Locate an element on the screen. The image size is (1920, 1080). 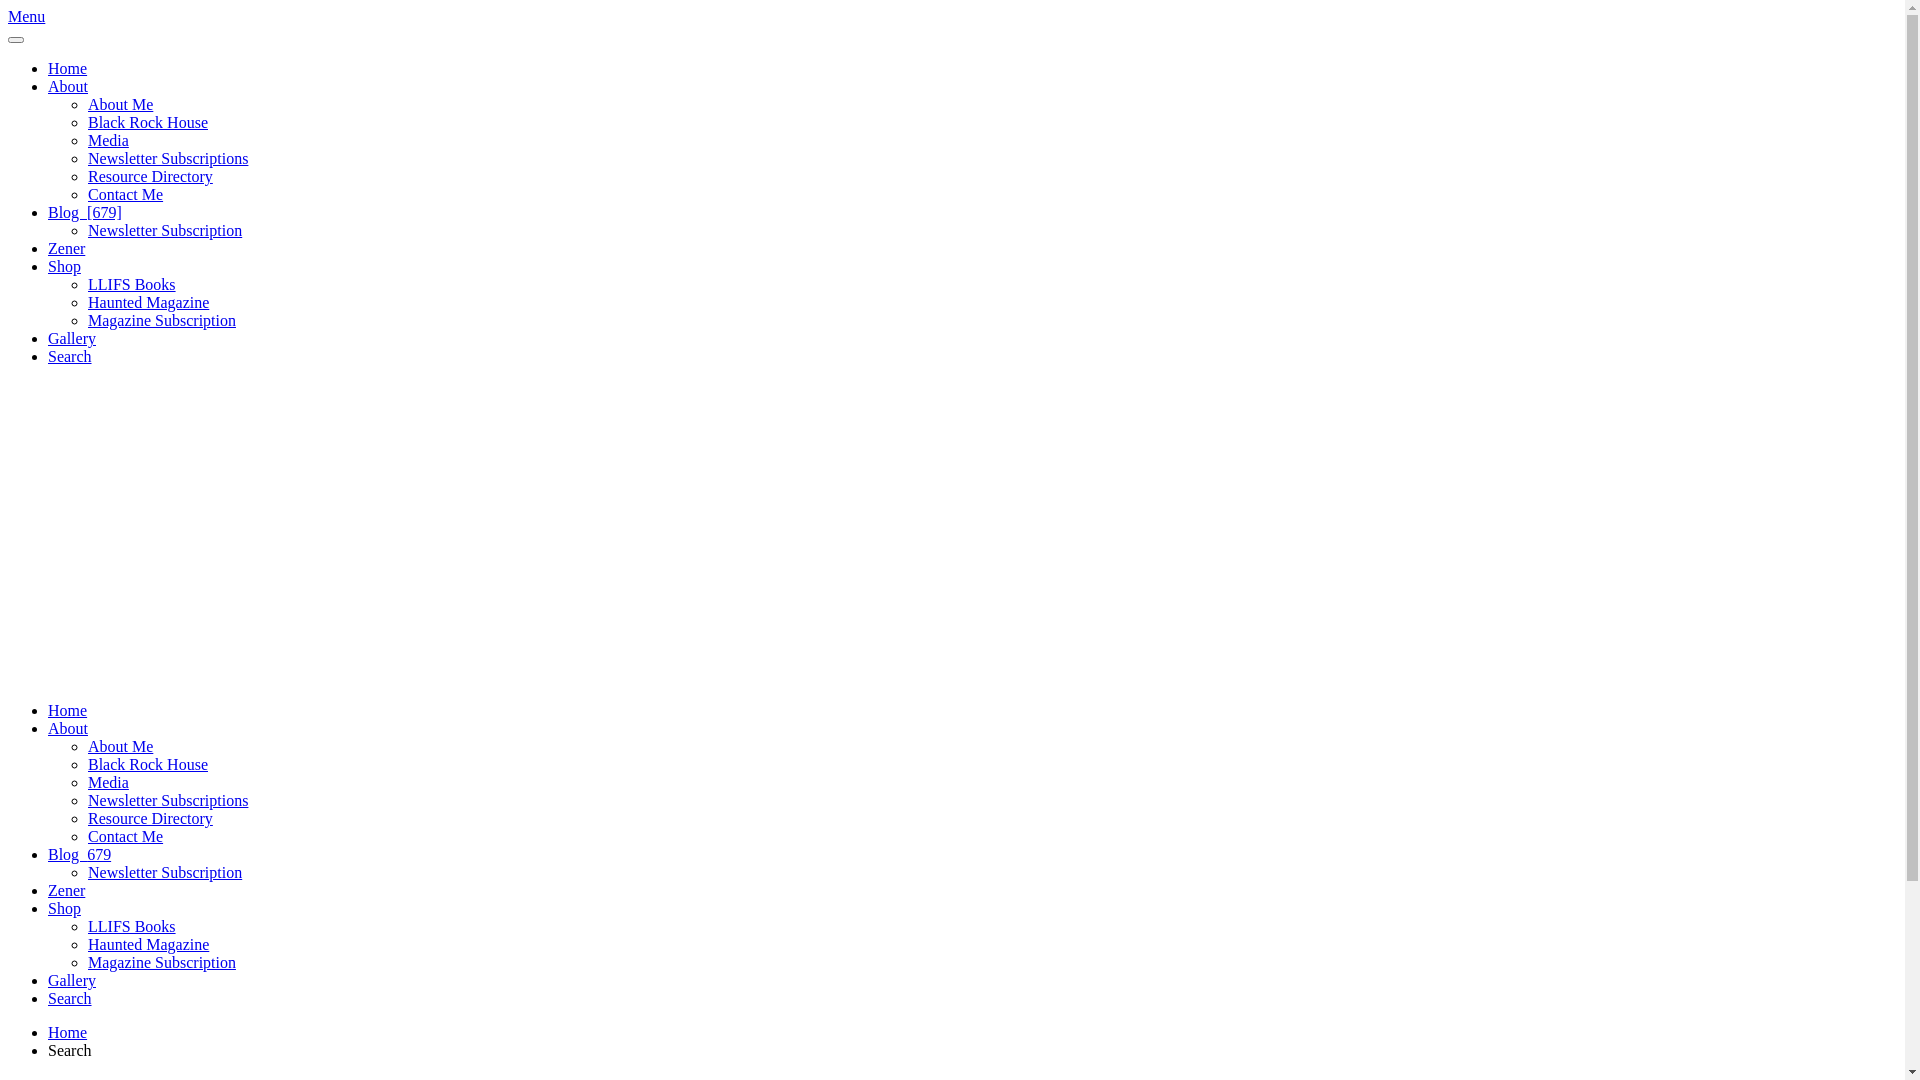
LLIFS Books is located at coordinates (132, 284).